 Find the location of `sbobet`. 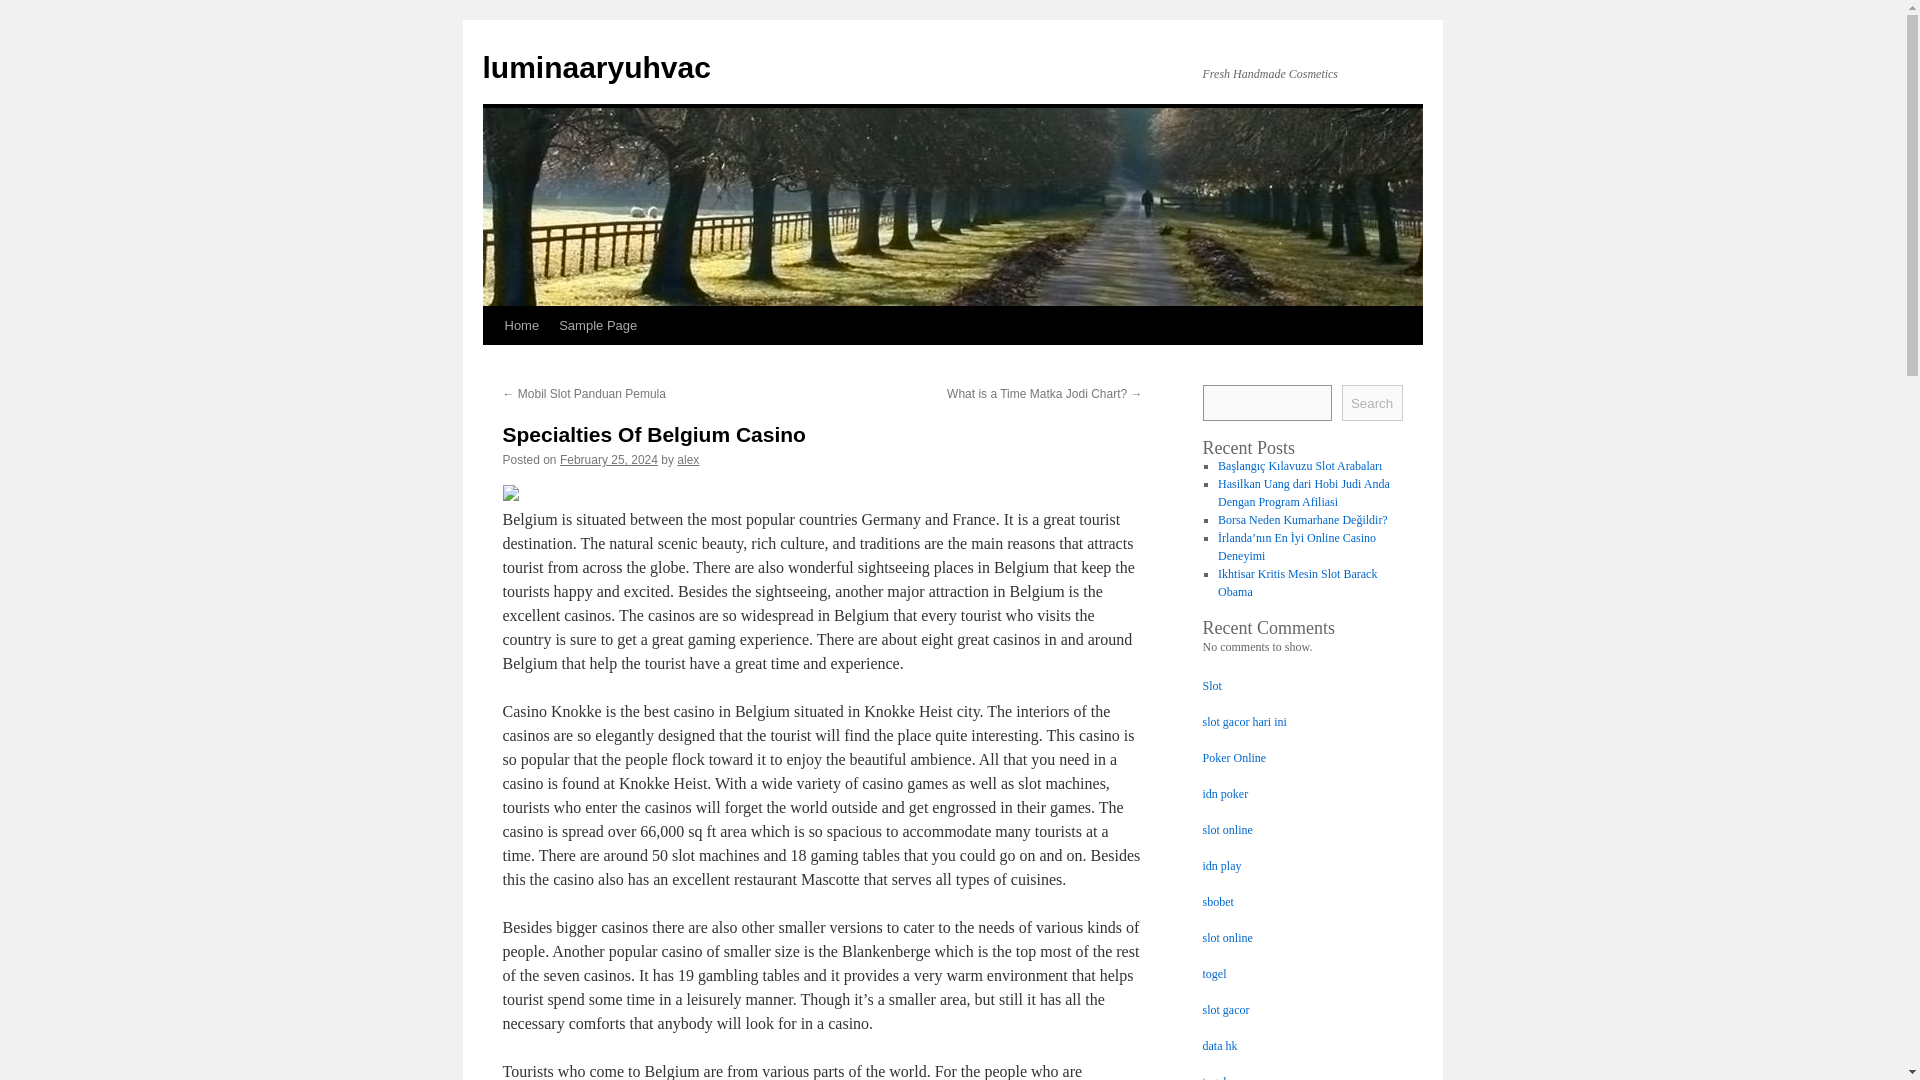

sbobet is located at coordinates (1216, 902).